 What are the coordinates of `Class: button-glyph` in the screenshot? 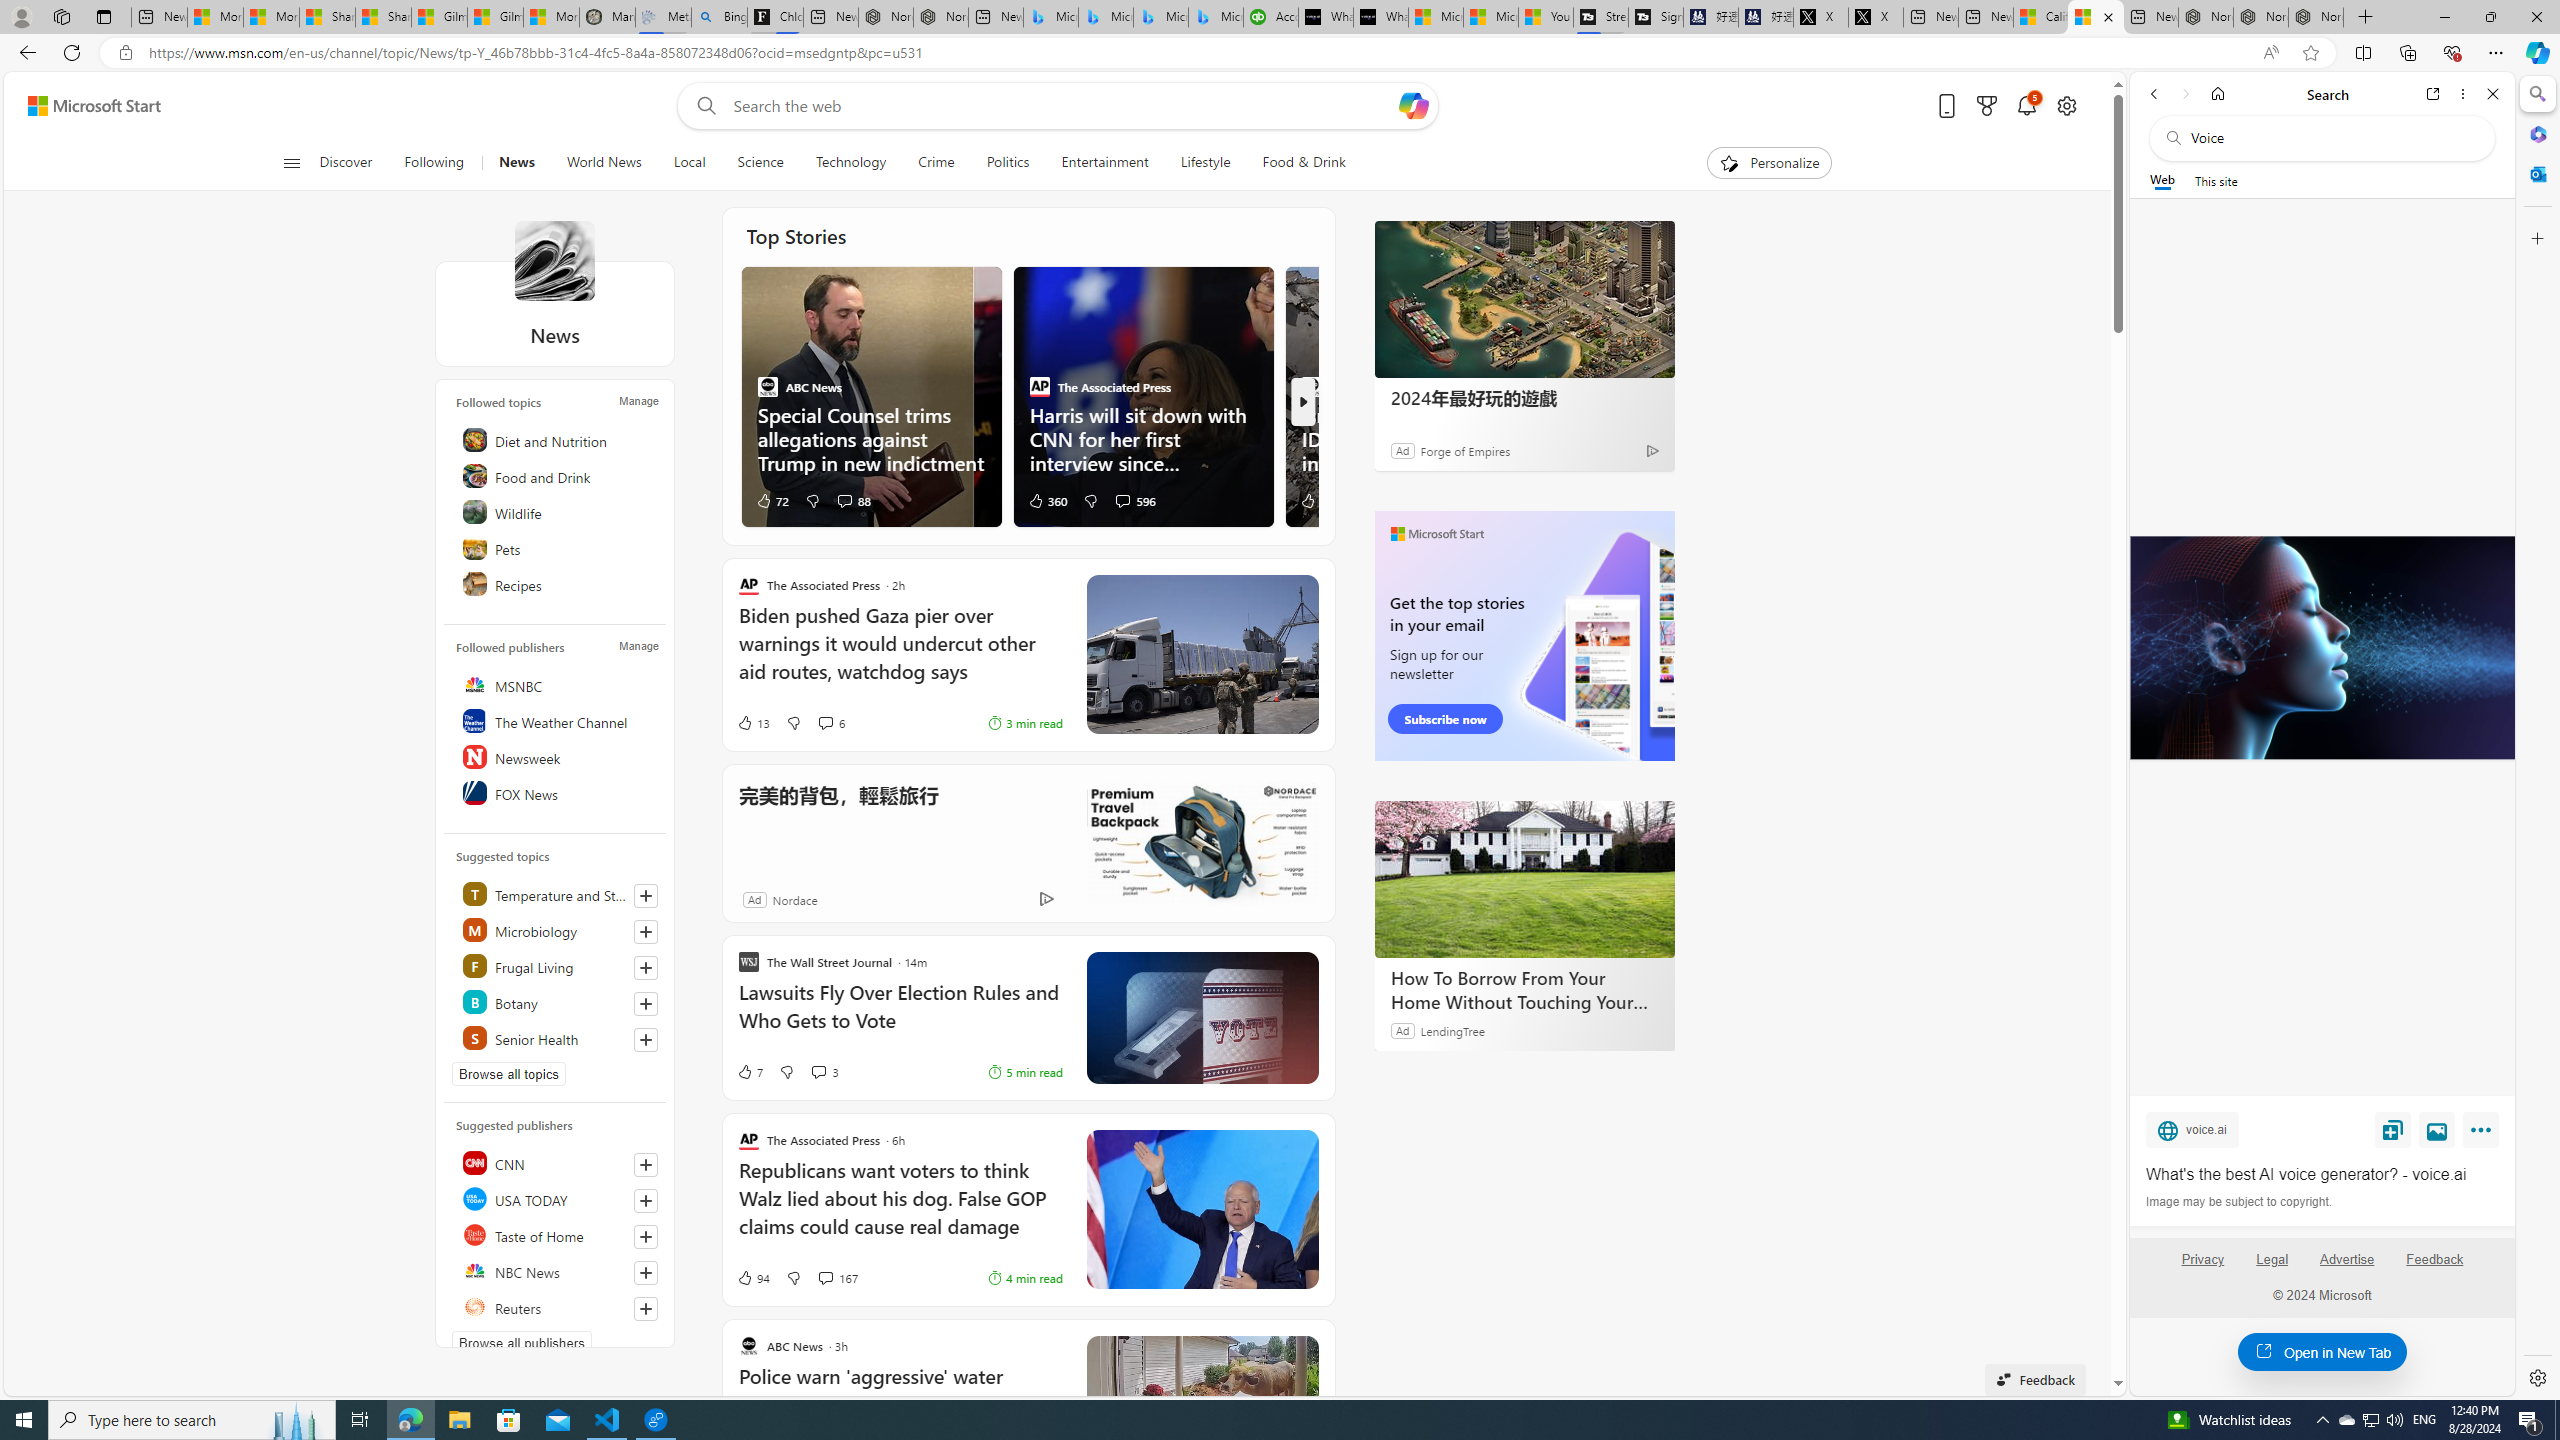 It's located at (292, 163).